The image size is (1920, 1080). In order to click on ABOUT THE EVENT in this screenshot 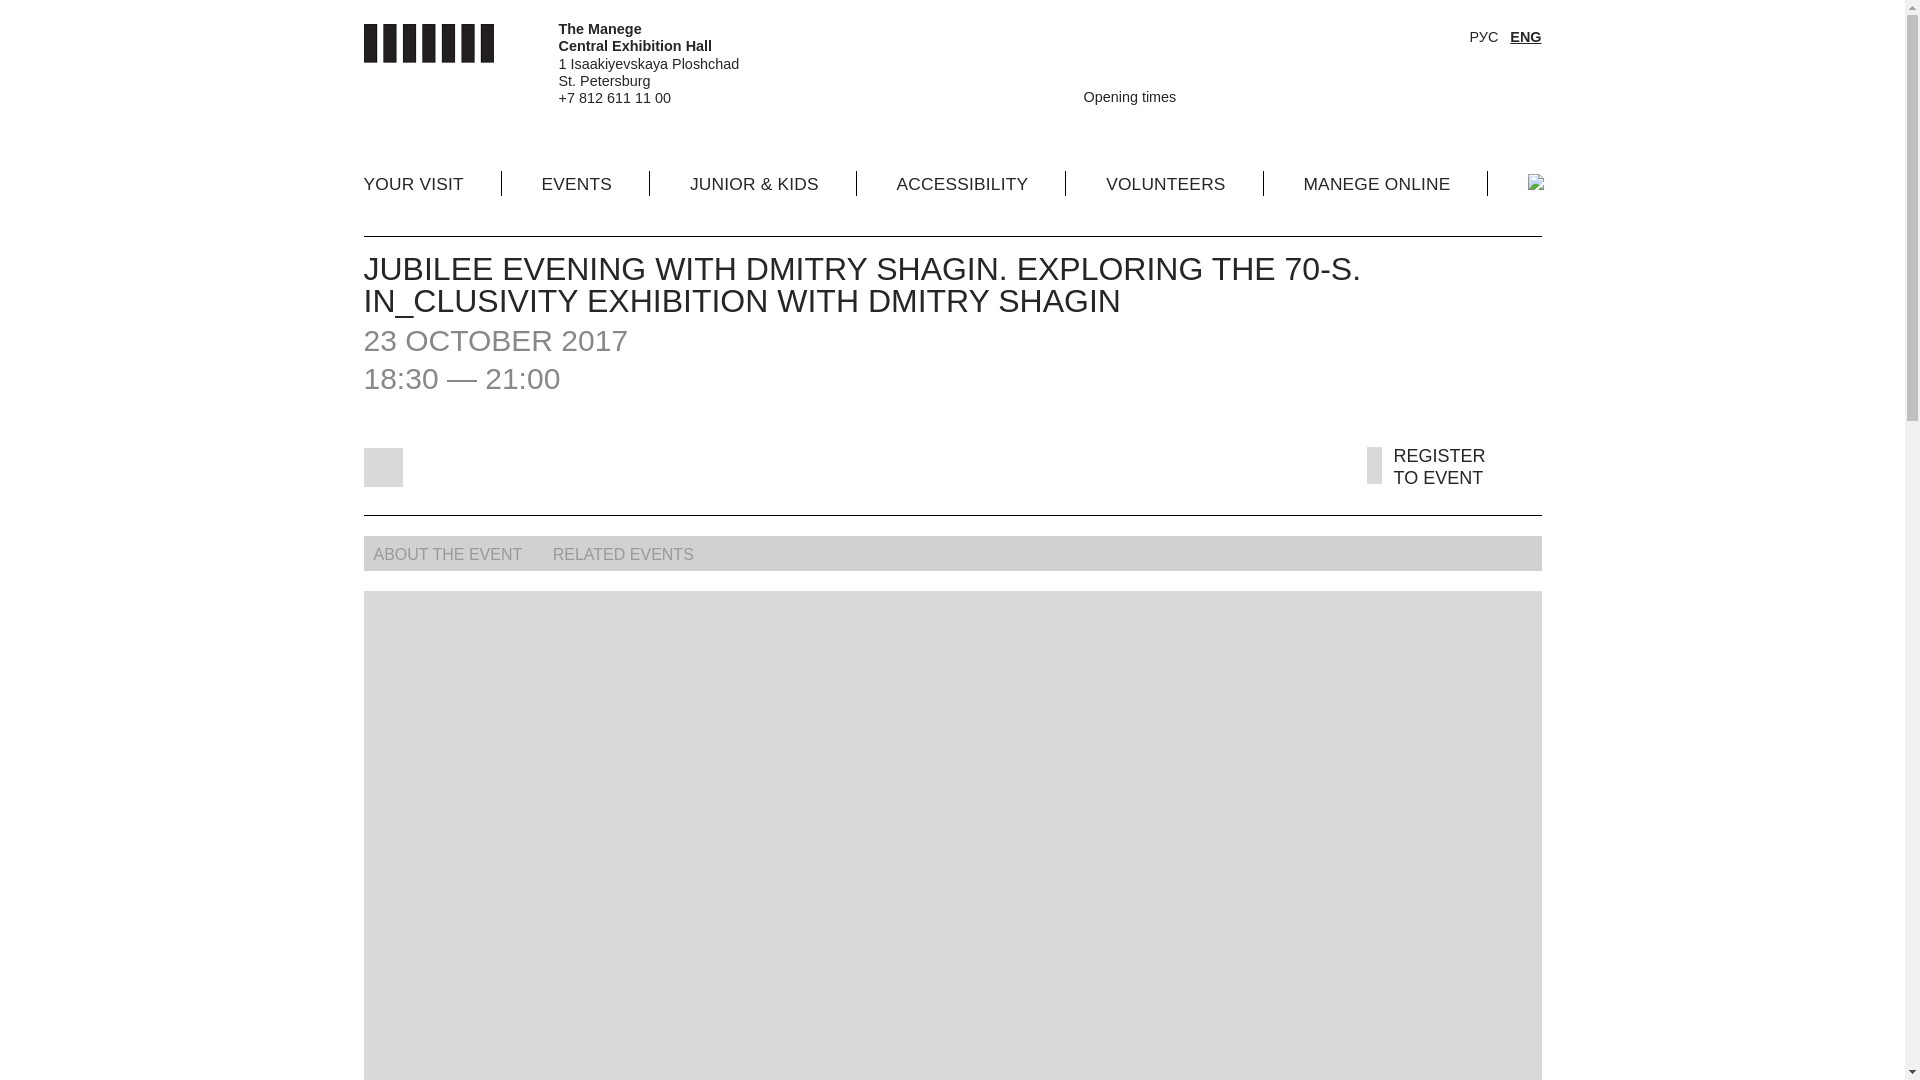, I will do `click(454, 554)`.